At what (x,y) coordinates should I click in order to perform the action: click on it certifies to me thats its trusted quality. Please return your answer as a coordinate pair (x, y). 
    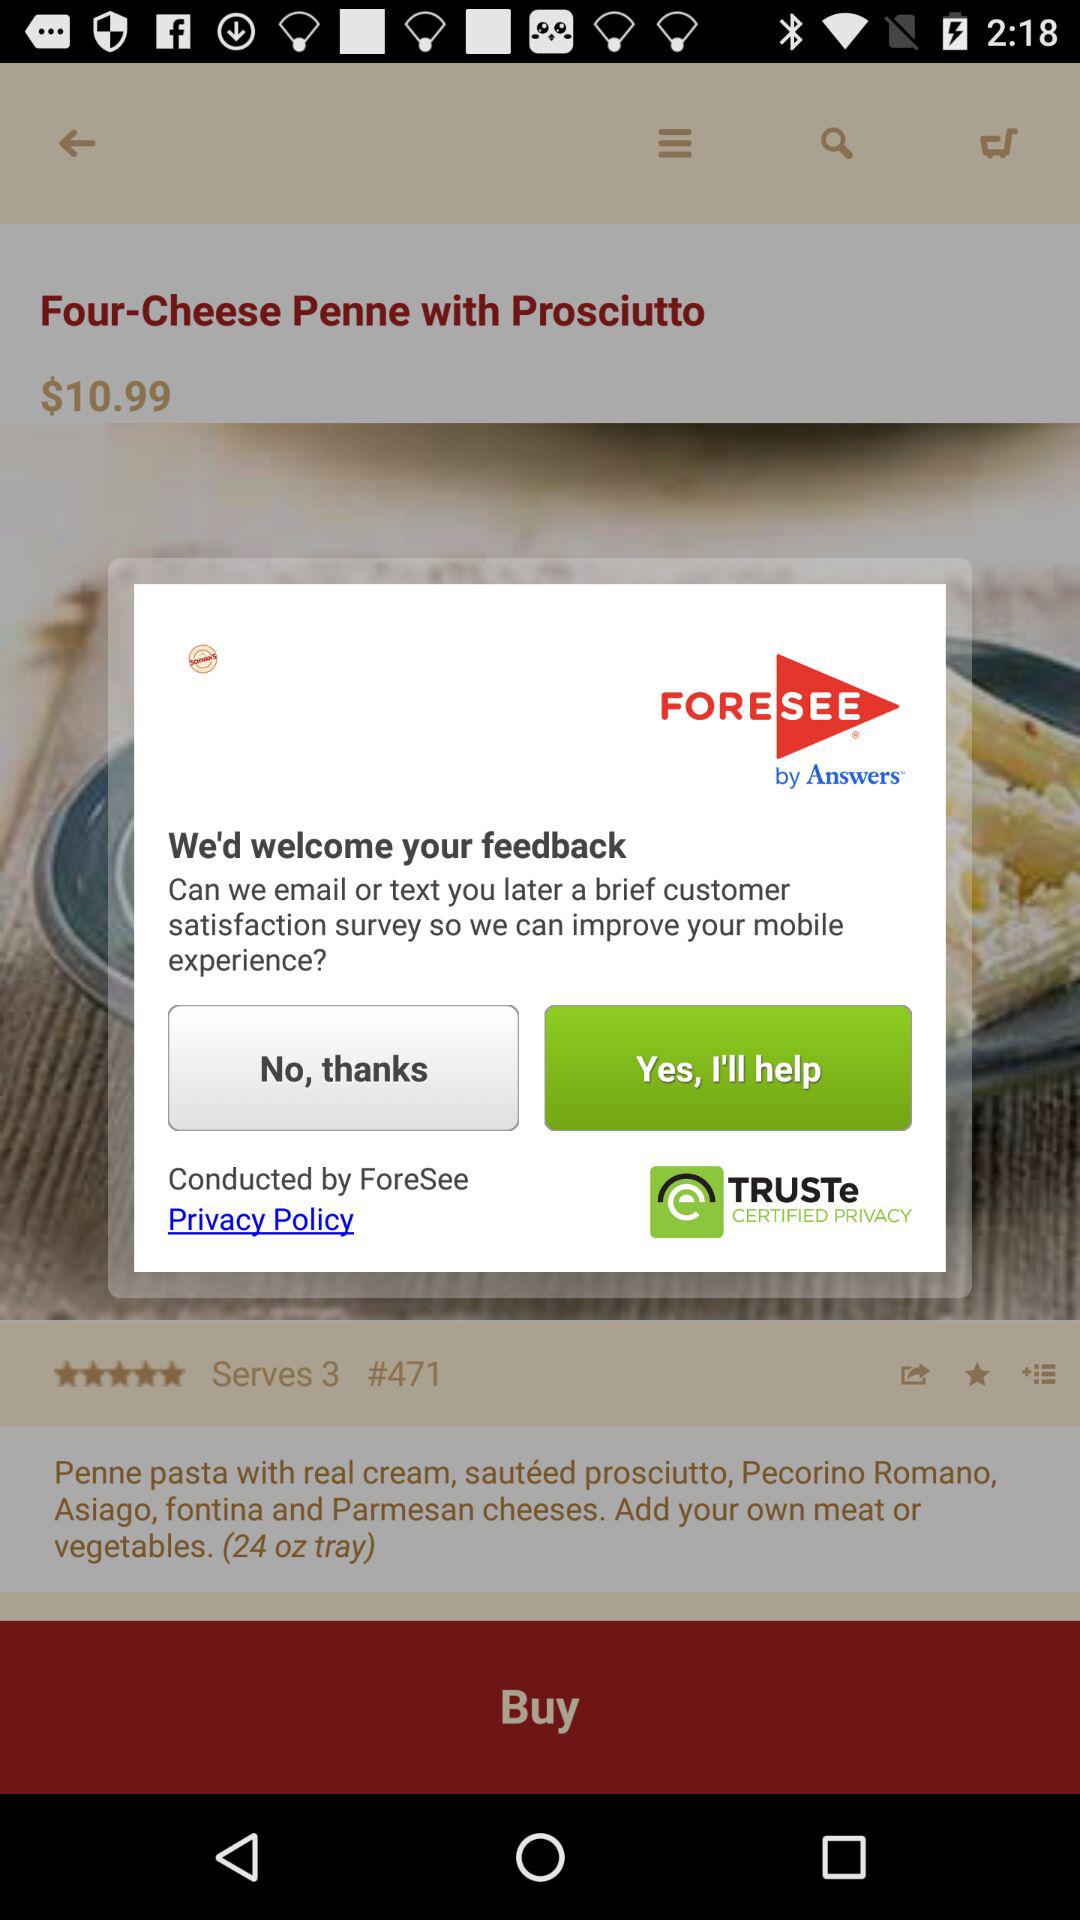
    Looking at the image, I should click on (780, 1202).